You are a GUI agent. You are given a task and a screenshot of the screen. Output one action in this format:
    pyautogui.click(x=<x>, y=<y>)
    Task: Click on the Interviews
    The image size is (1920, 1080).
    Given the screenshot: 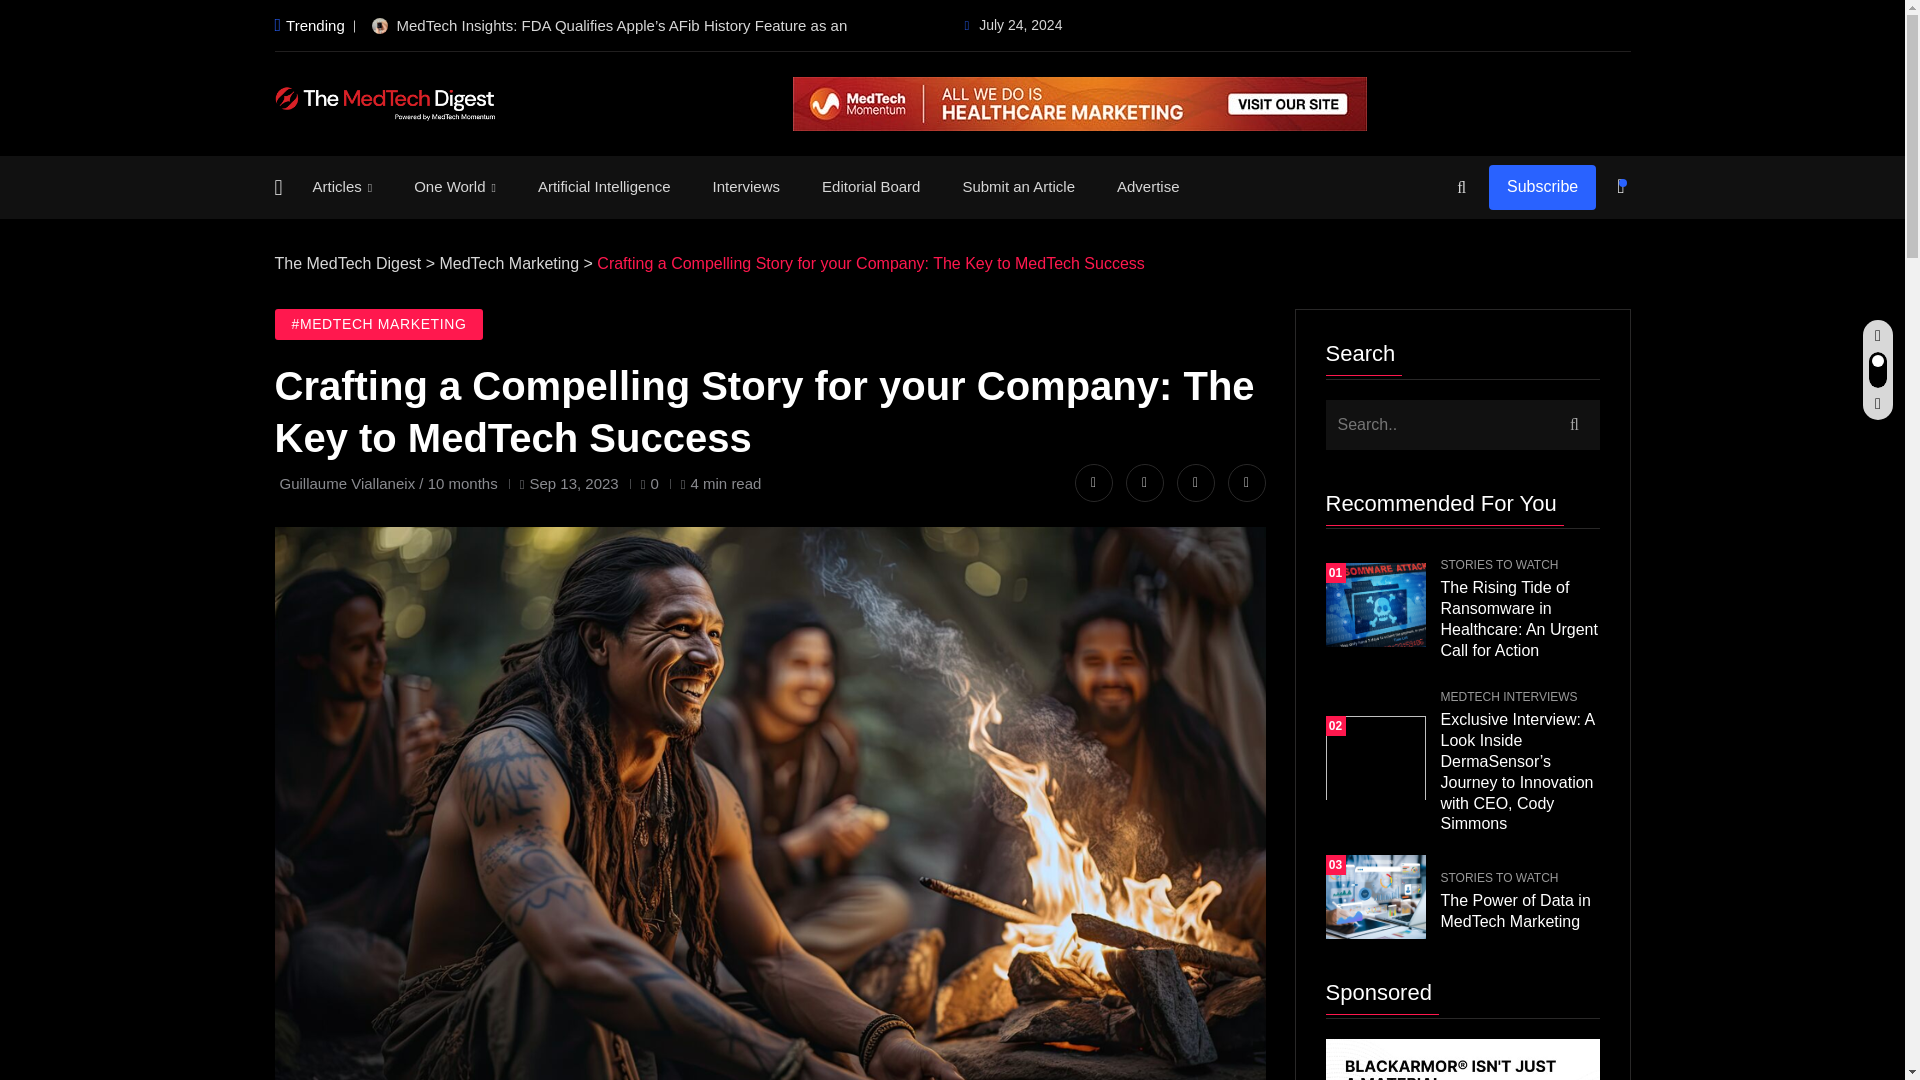 What is the action you would take?
    pyautogui.click(x=746, y=186)
    